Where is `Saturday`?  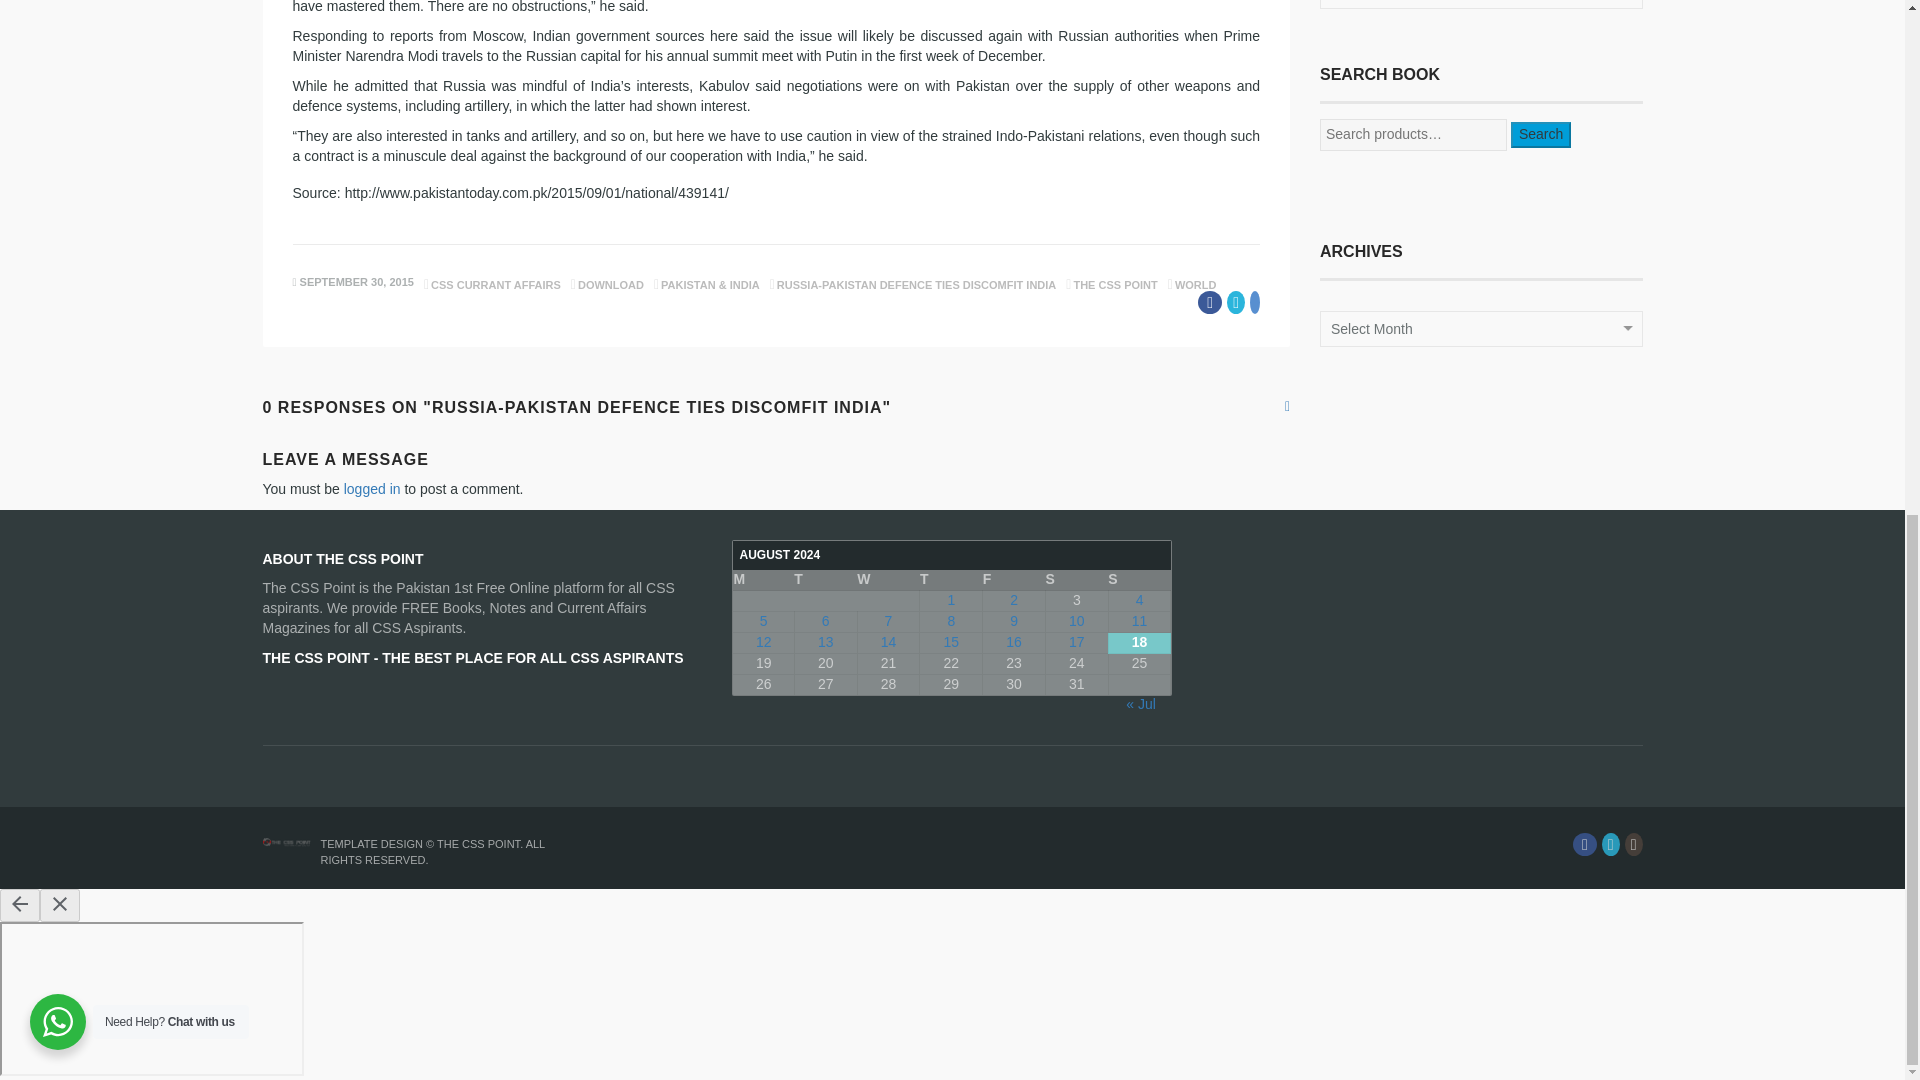
Saturday is located at coordinates (1076, 580).